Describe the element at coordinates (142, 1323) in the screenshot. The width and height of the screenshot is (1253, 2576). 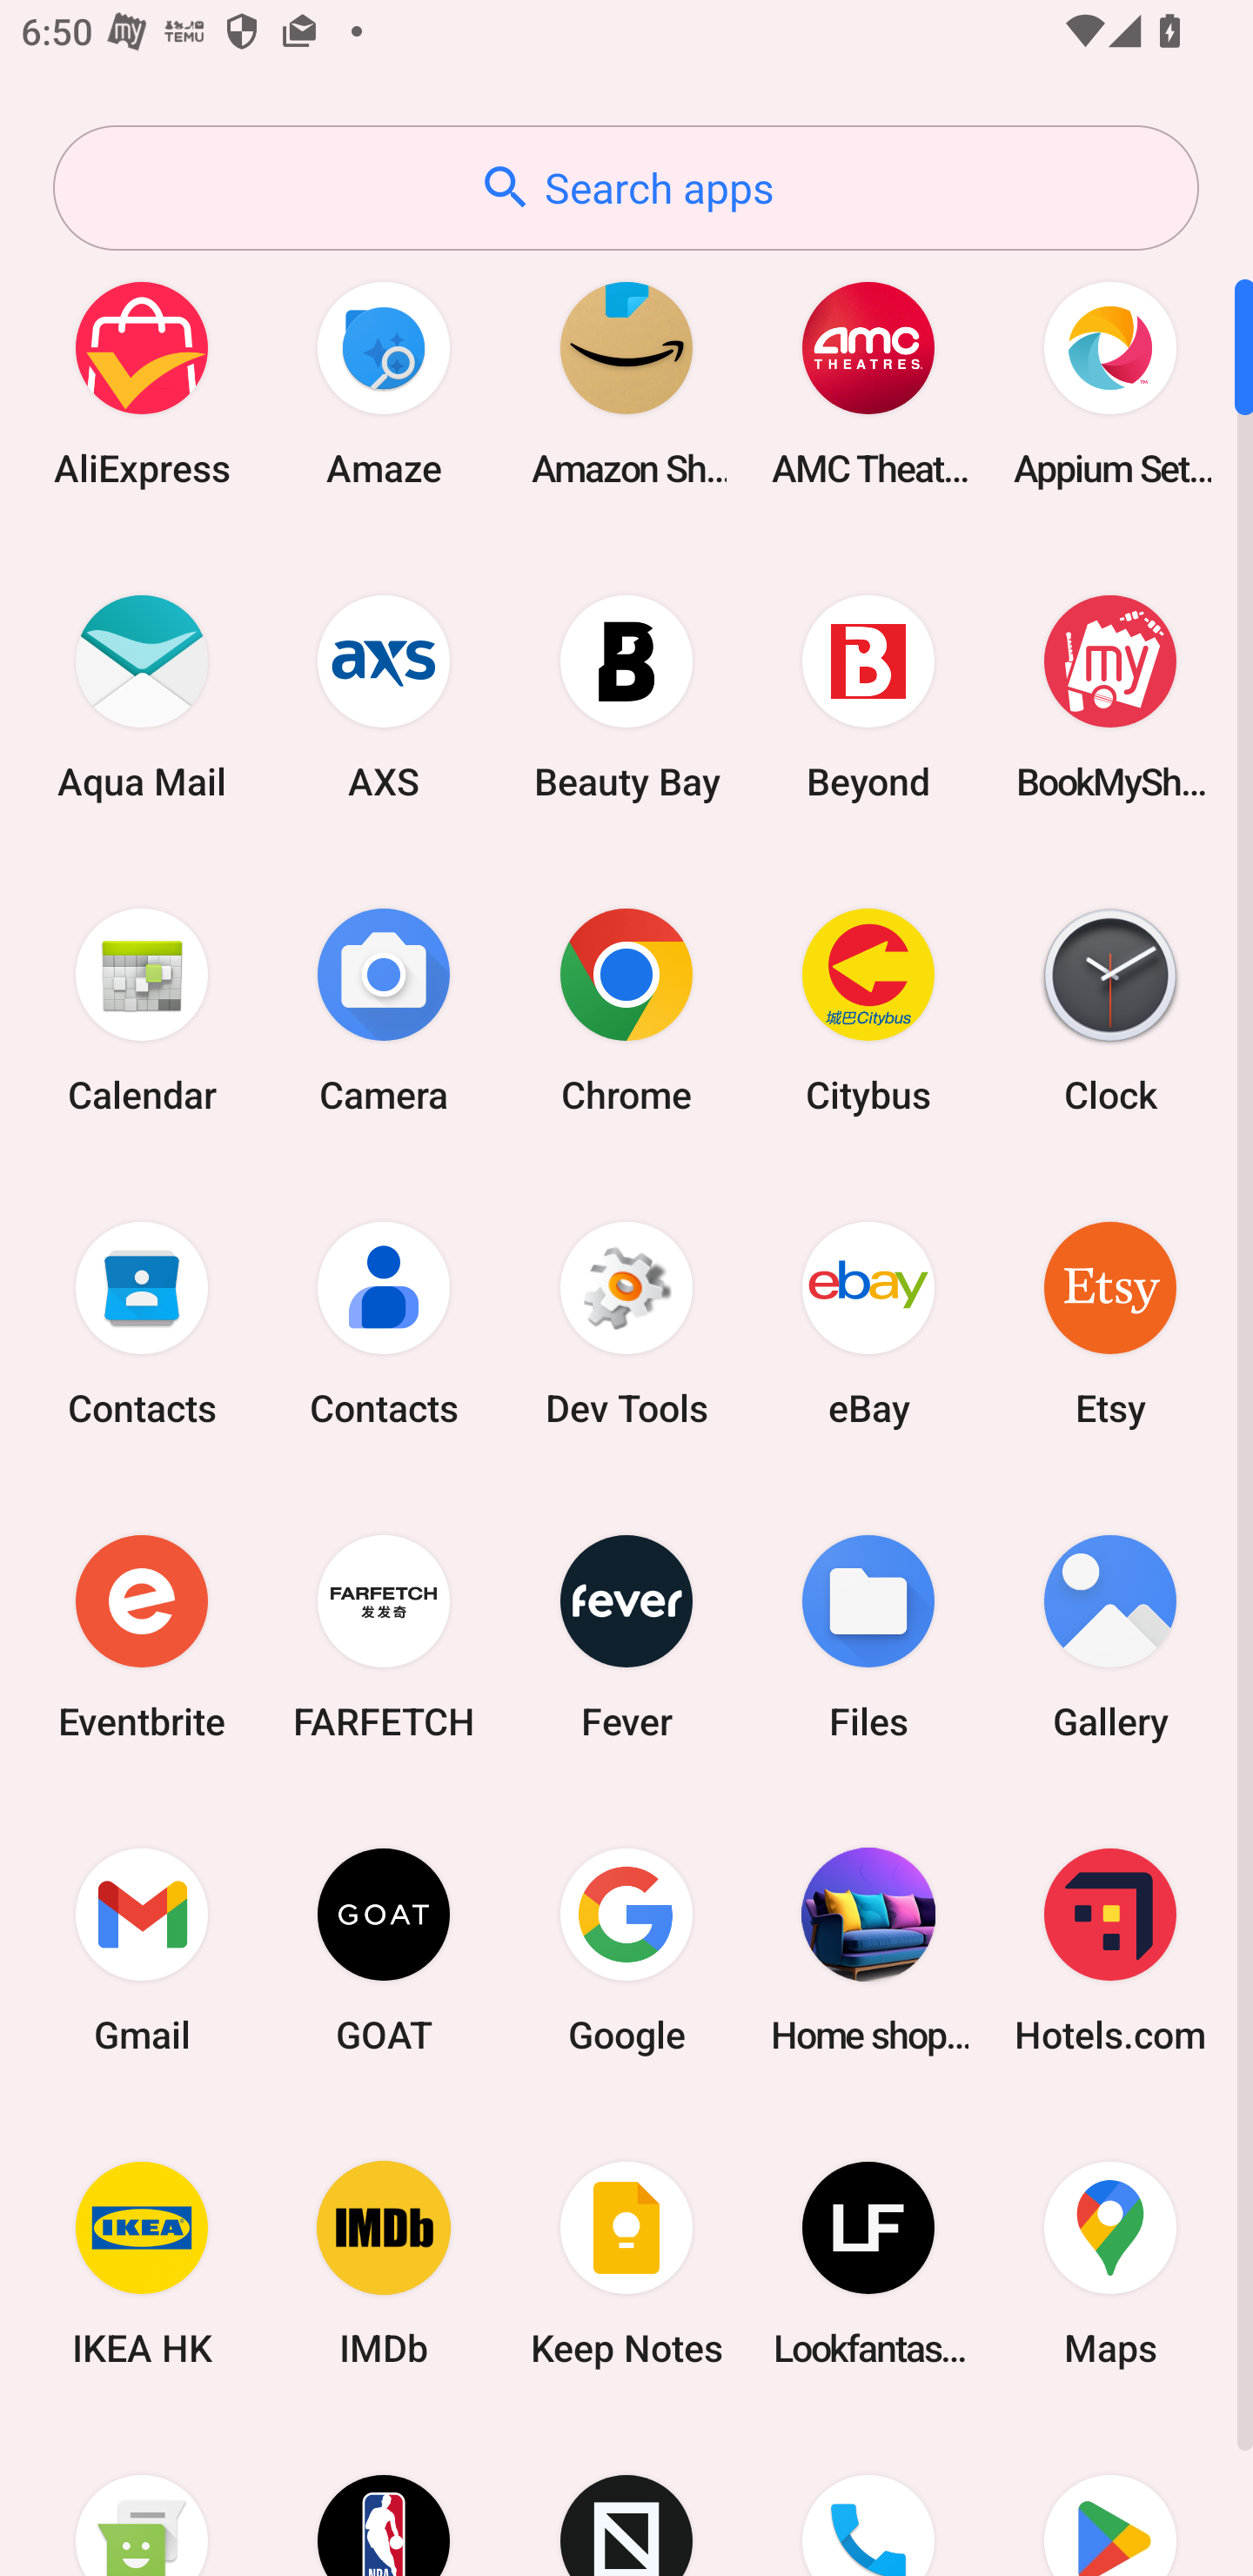
I see `Contacts` at that location.